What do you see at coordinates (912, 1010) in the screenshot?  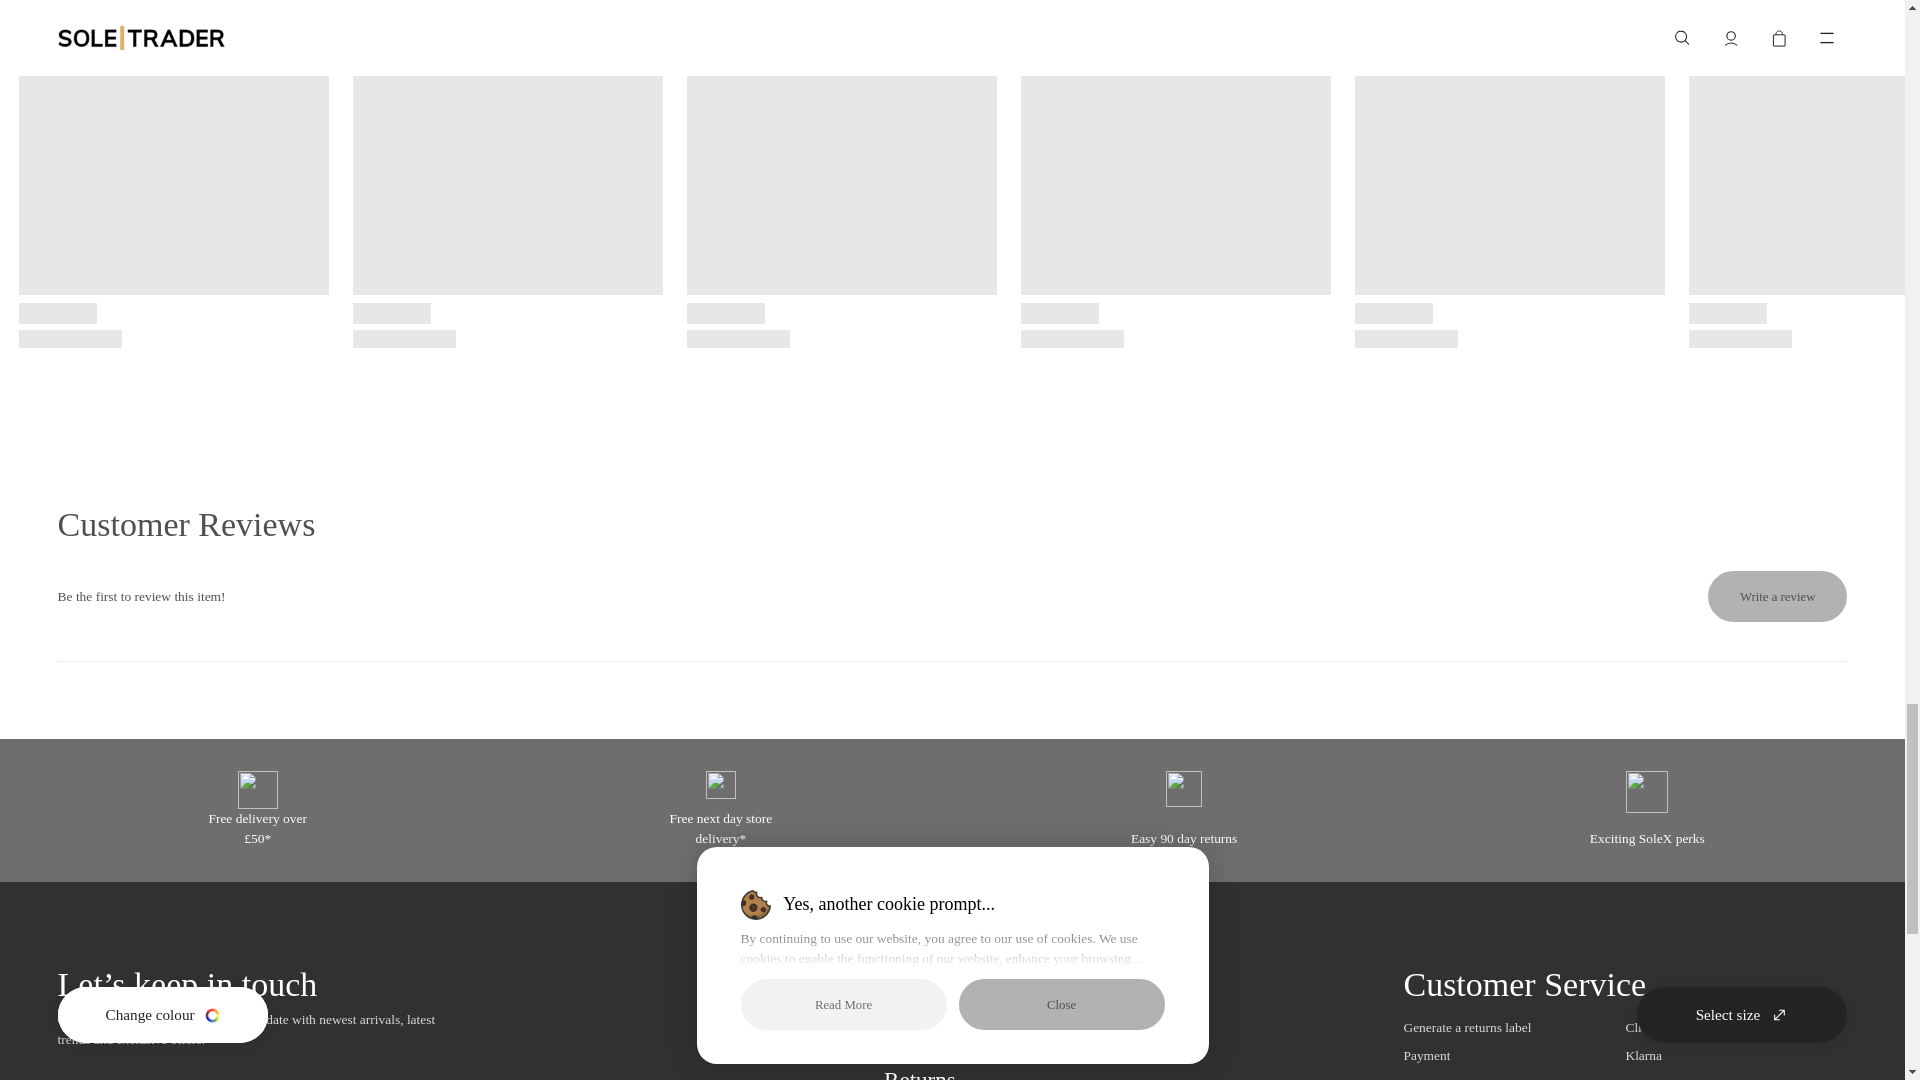 I see `Stores` at bounding box center [912, 1010].